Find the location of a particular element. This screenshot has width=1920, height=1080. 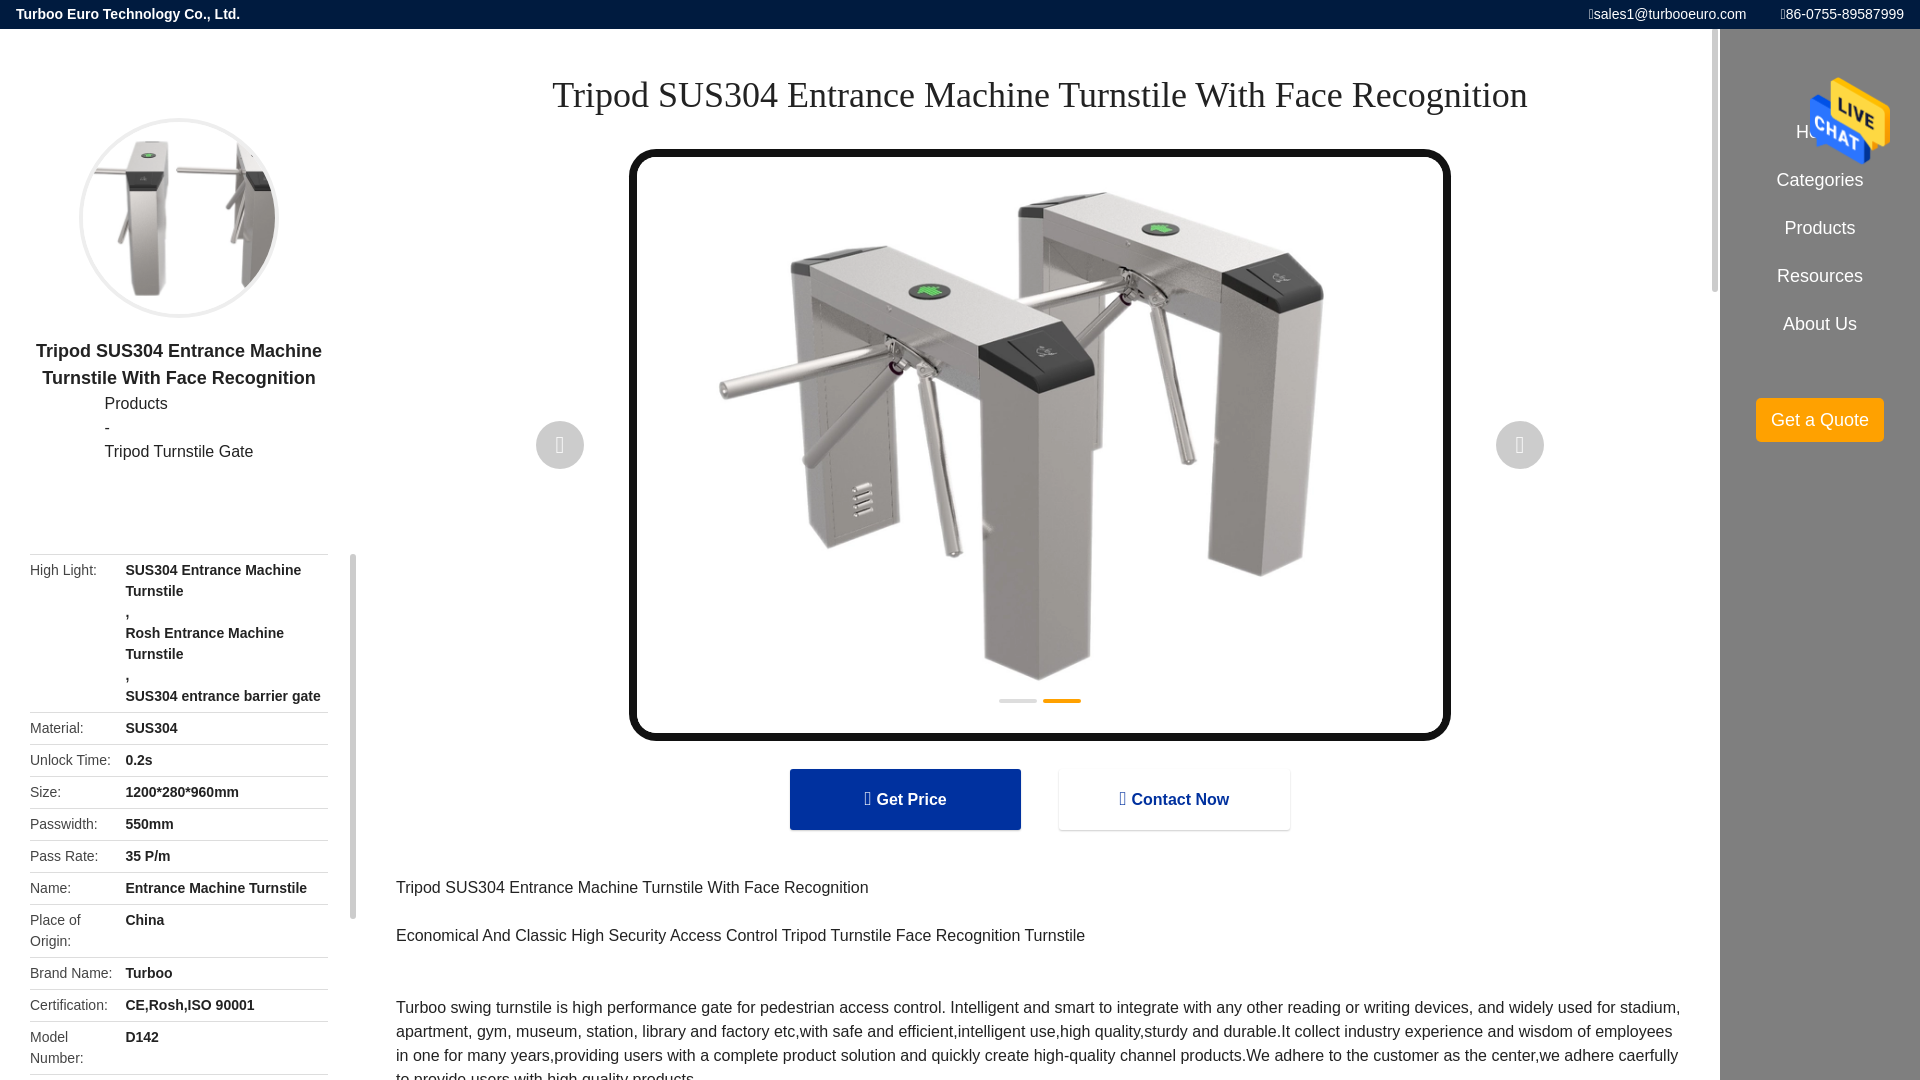

Get Price is located at coordinates (904, 799).